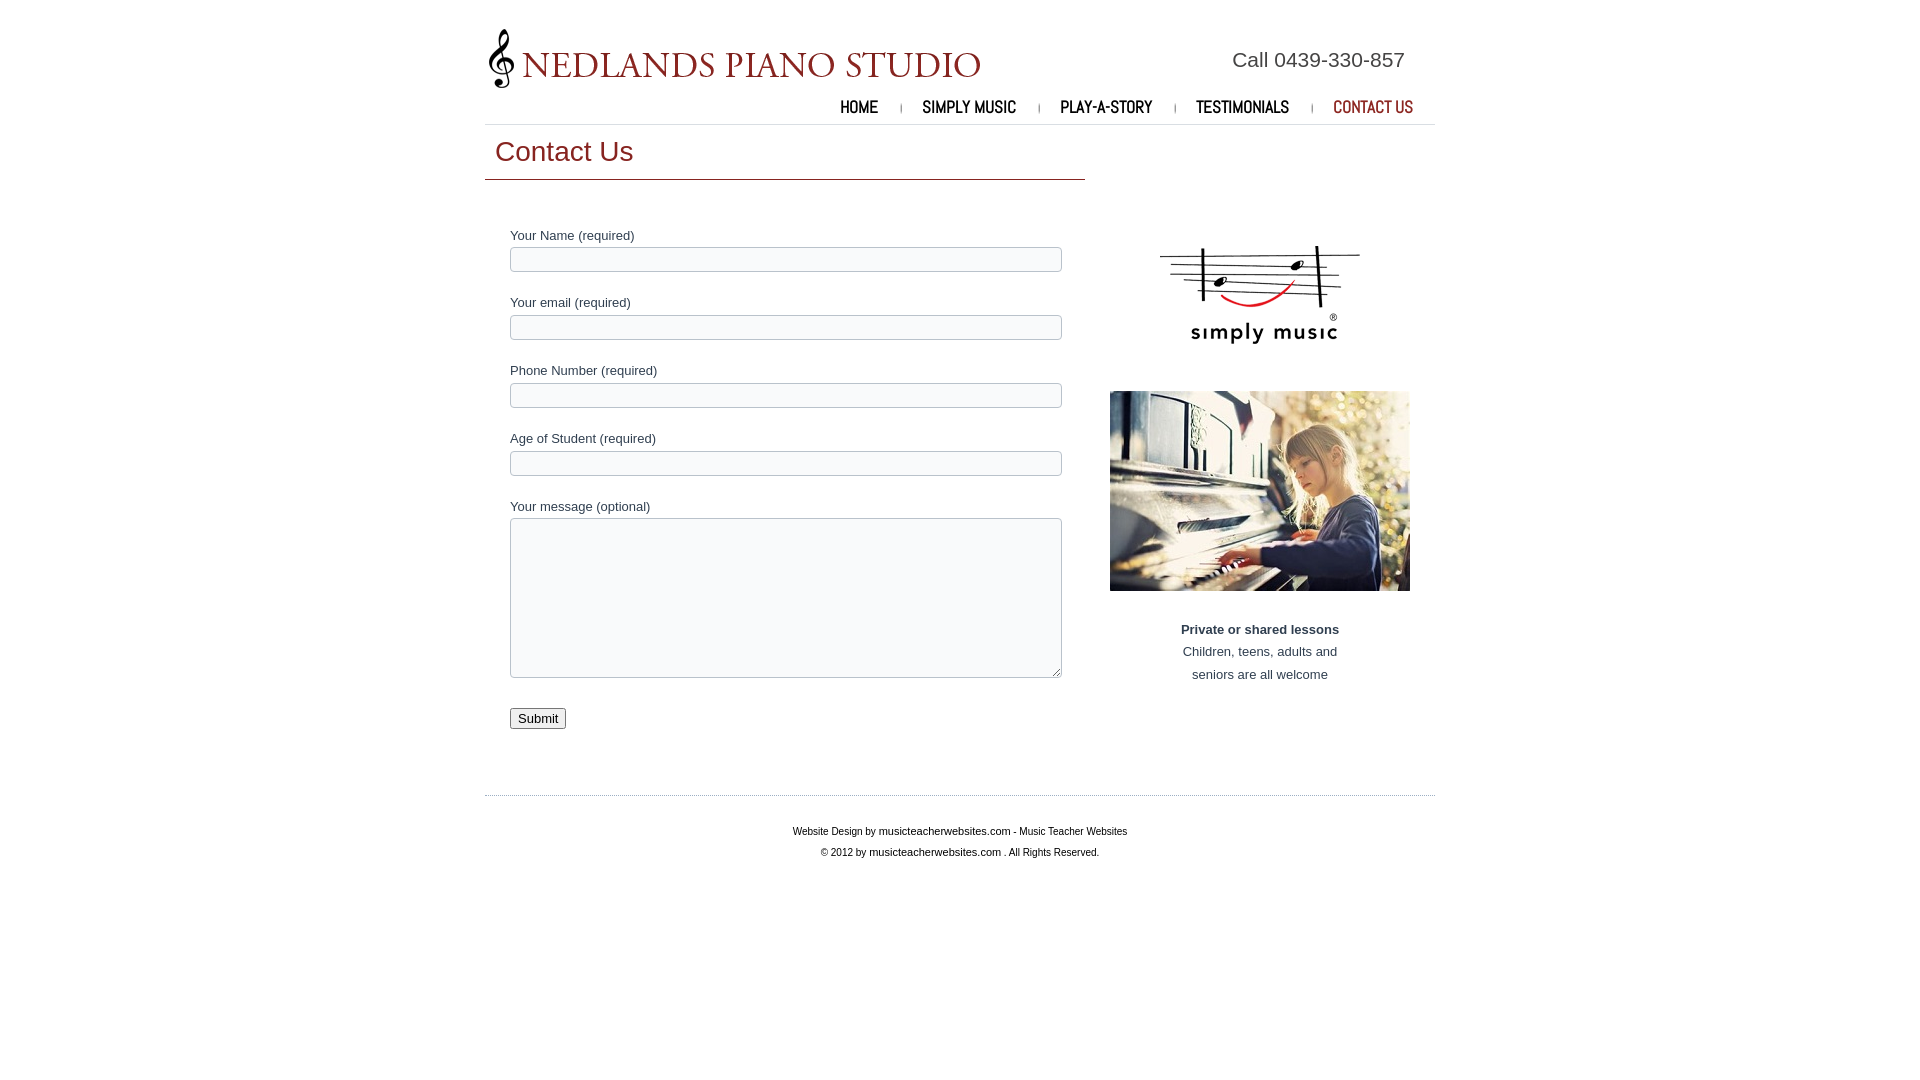  I want to click on TESTIMONIALS, so click(1242, 107).